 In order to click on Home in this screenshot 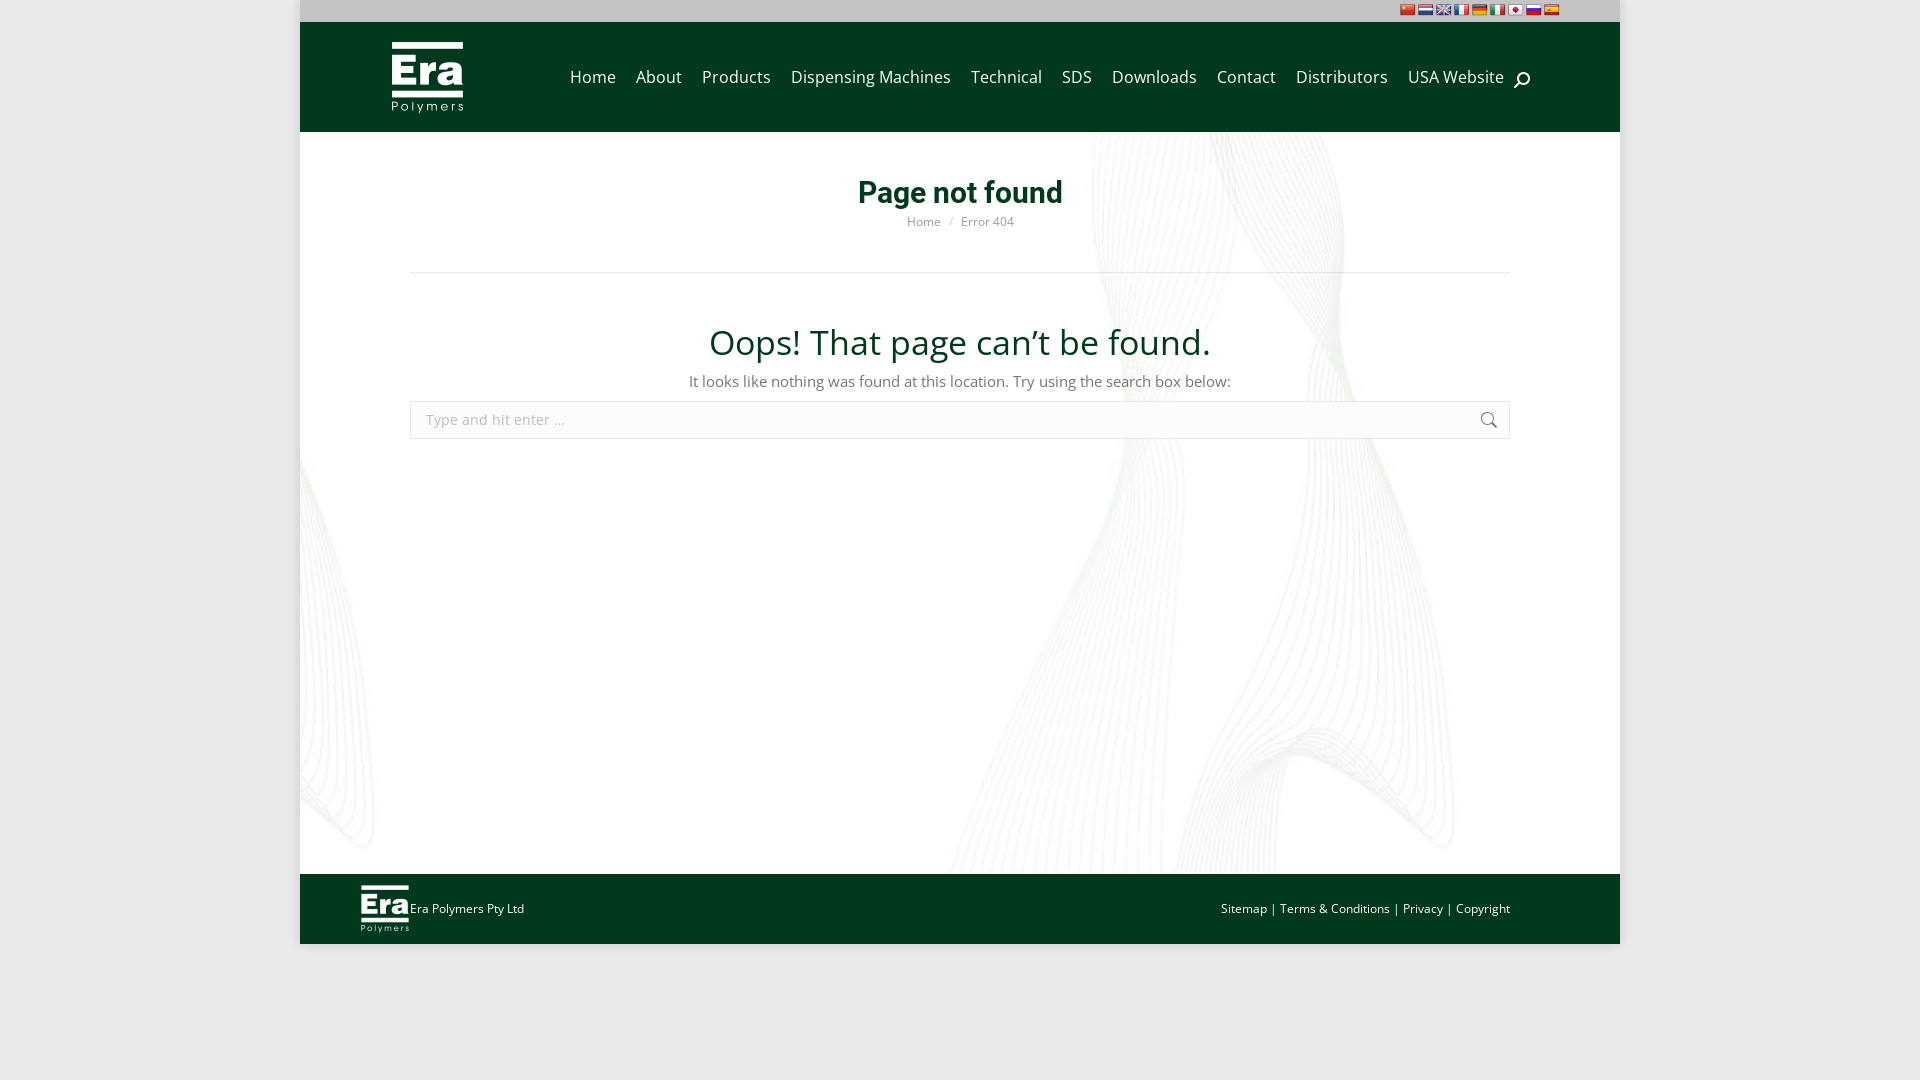, I will do `click(923, 220)`.